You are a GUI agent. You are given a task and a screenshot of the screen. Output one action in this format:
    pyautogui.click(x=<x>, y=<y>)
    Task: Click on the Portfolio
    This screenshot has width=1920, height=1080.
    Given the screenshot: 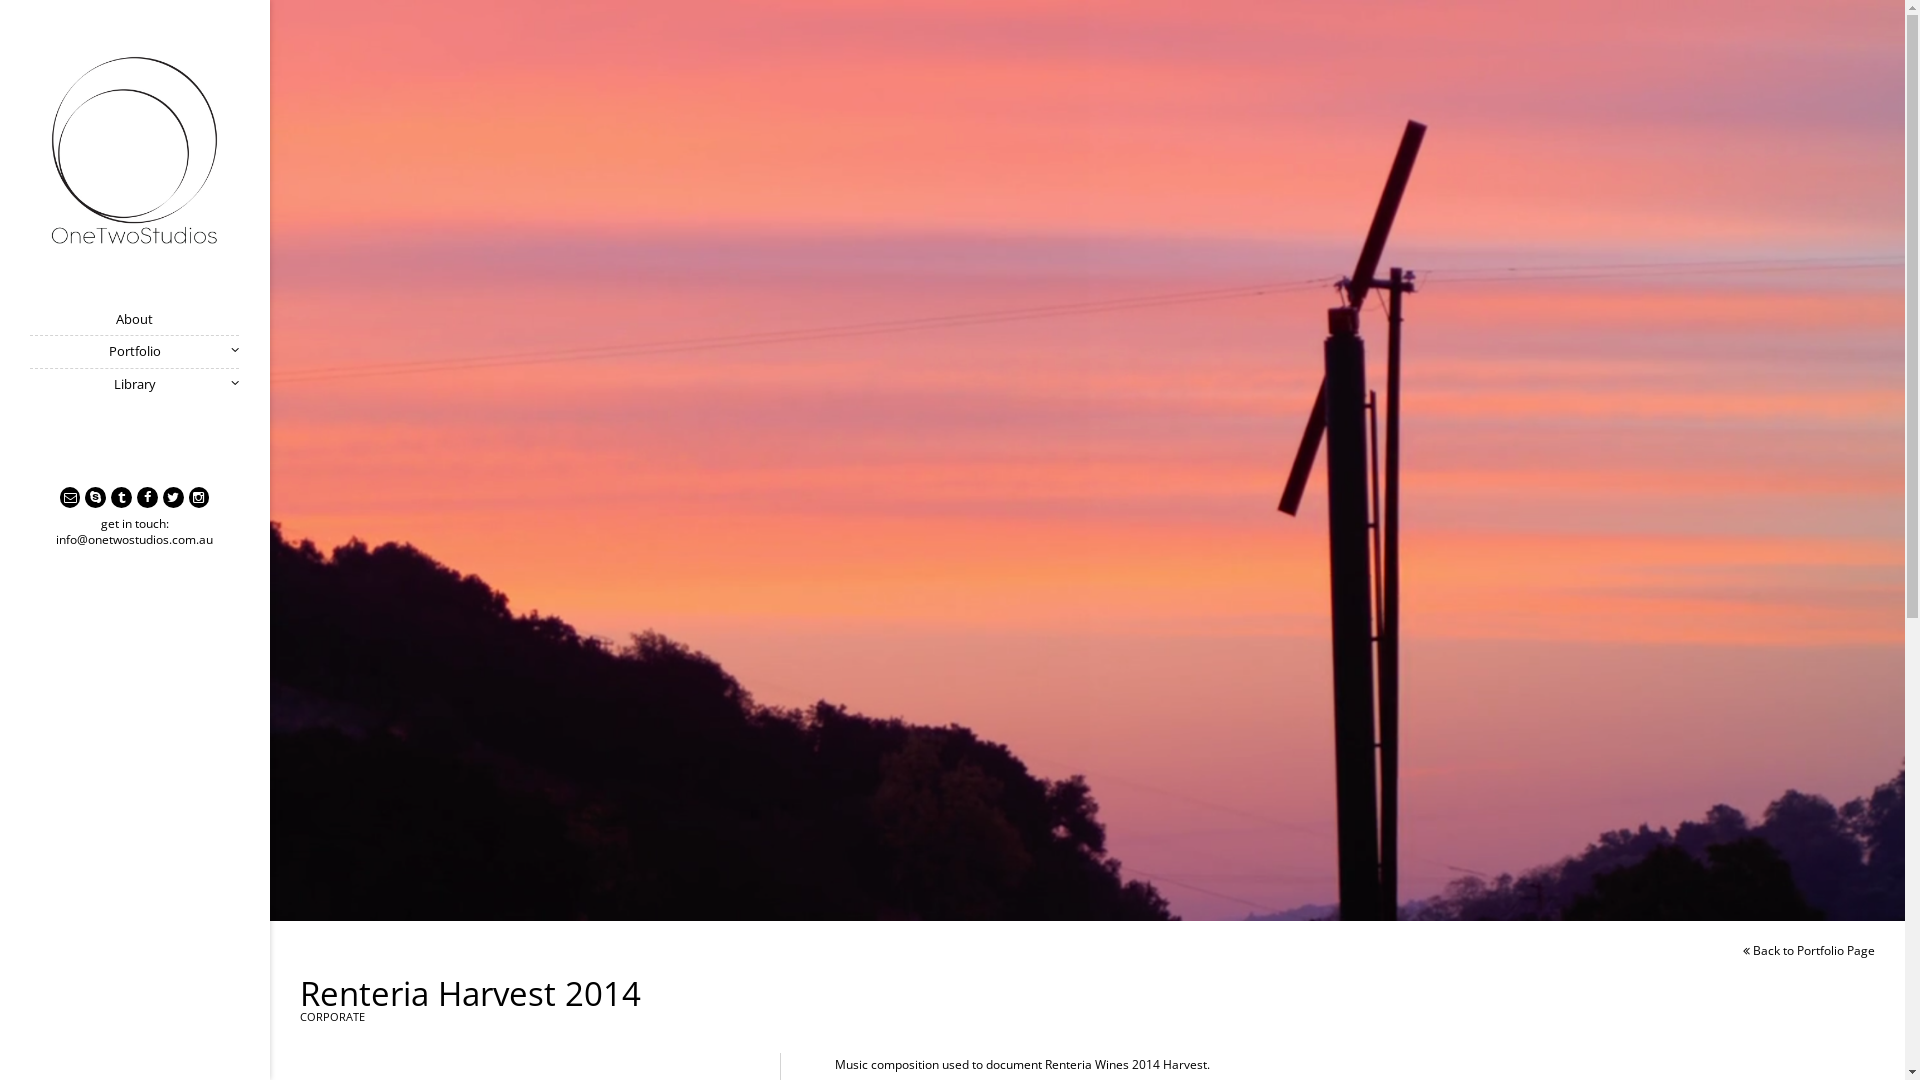 What is the action you would take?
    pyautogui.click(x=134, y=352)
    